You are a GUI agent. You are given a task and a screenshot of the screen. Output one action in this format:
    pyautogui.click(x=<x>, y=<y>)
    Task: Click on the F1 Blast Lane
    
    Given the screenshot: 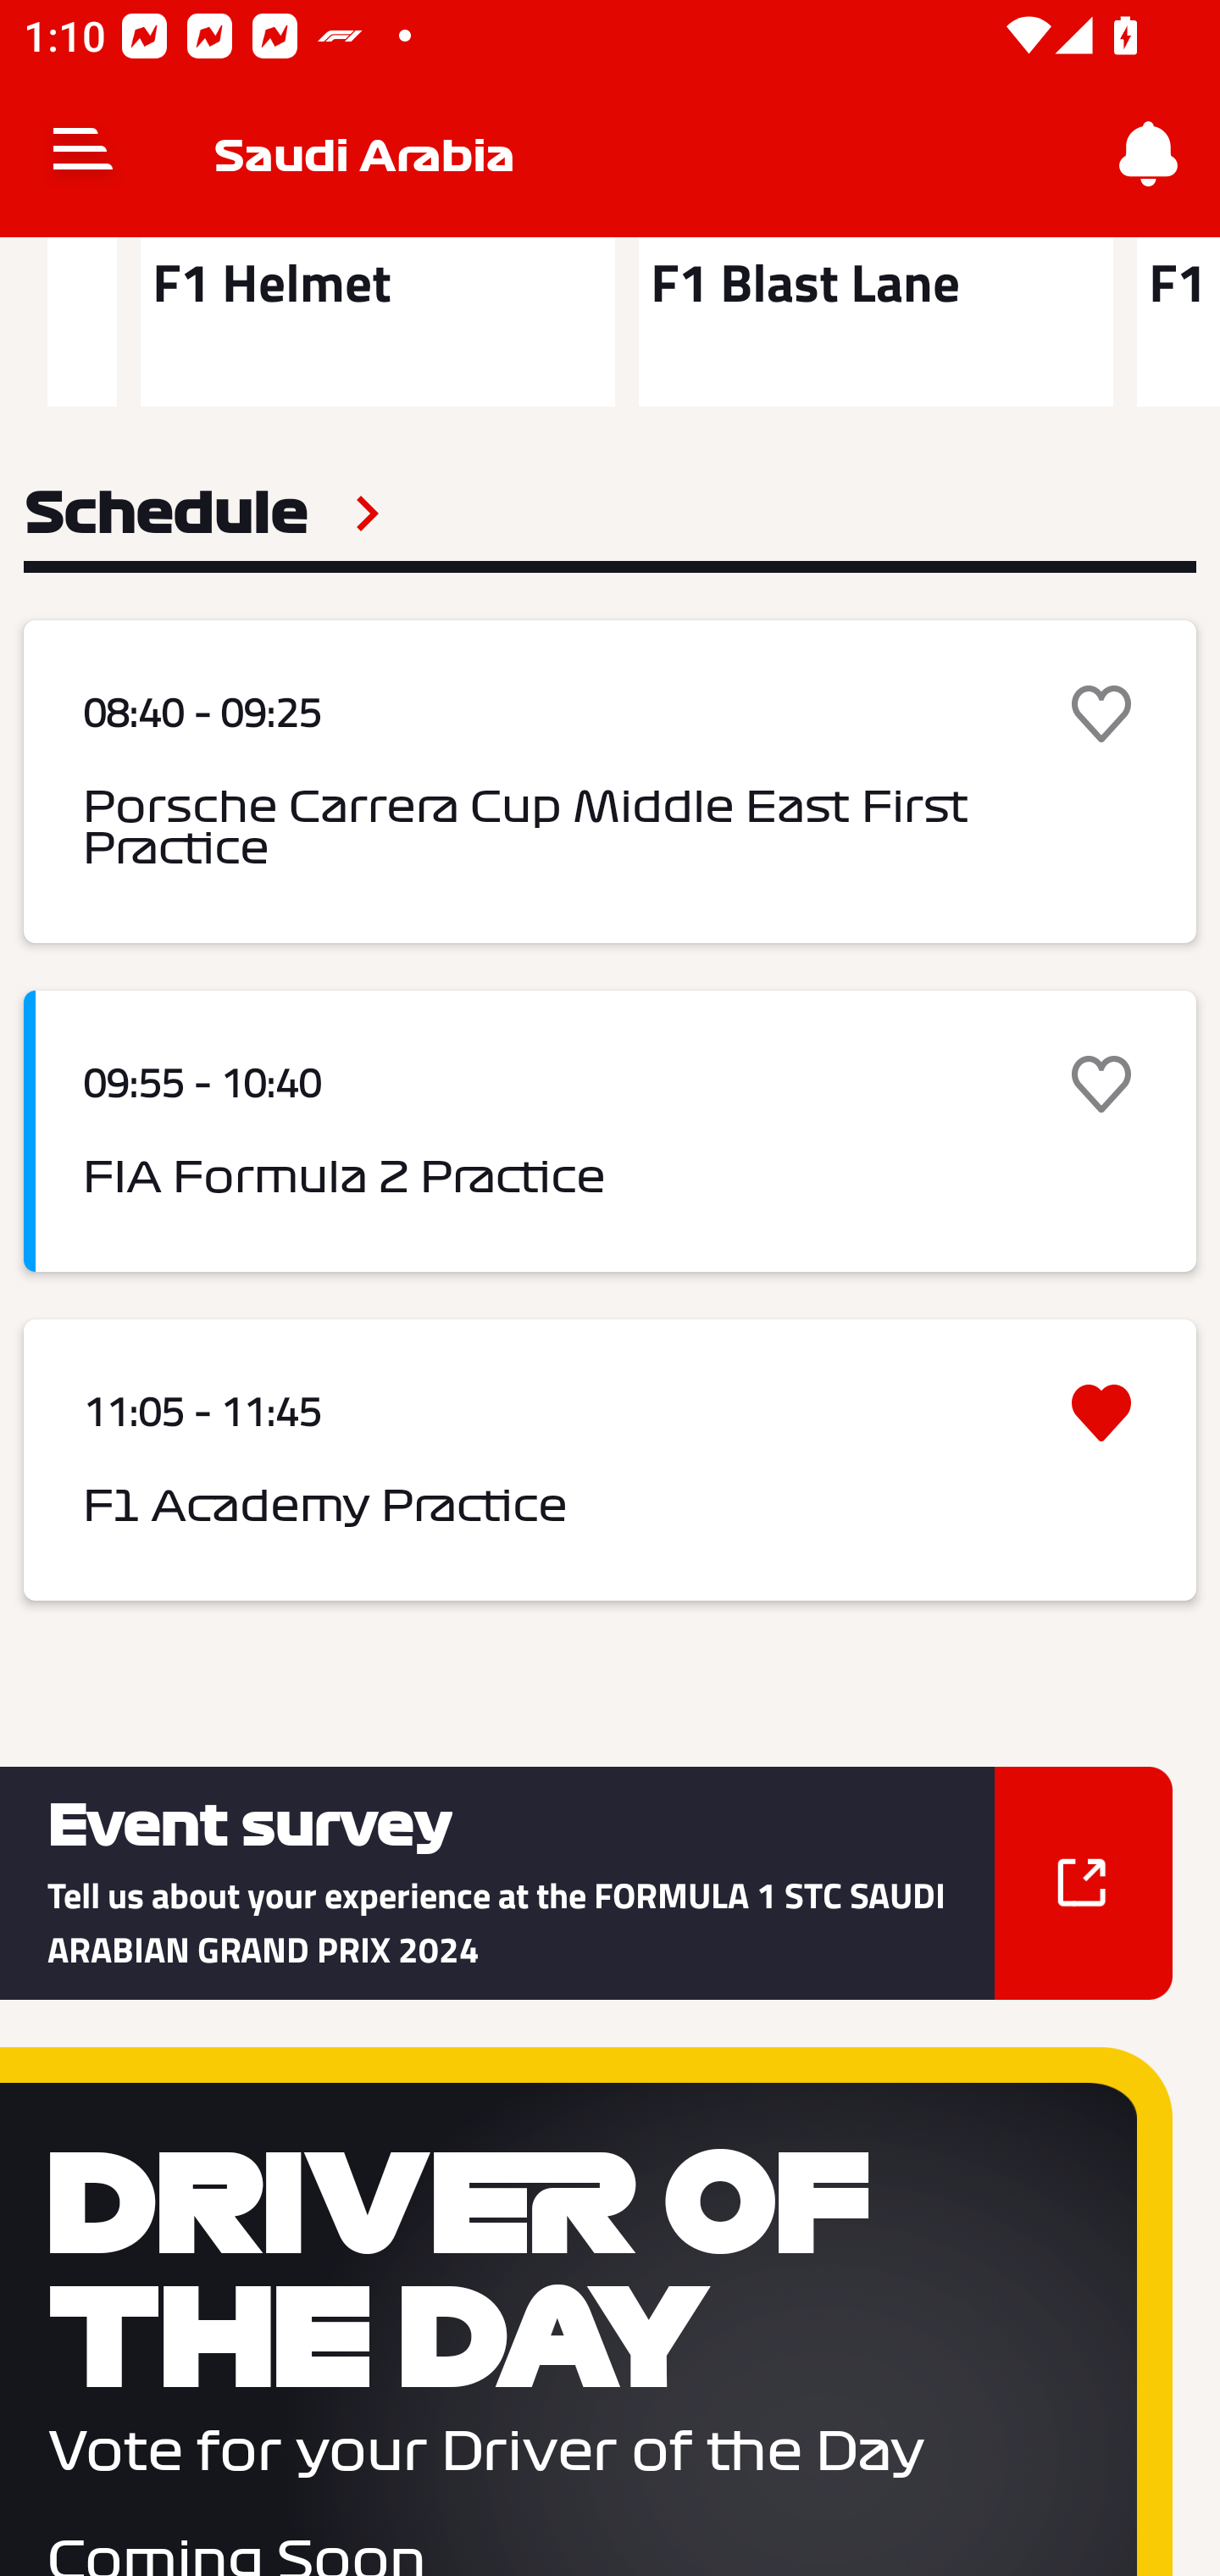 What is the action you would take?
    pyautogui.click(x=876, y=322)
    